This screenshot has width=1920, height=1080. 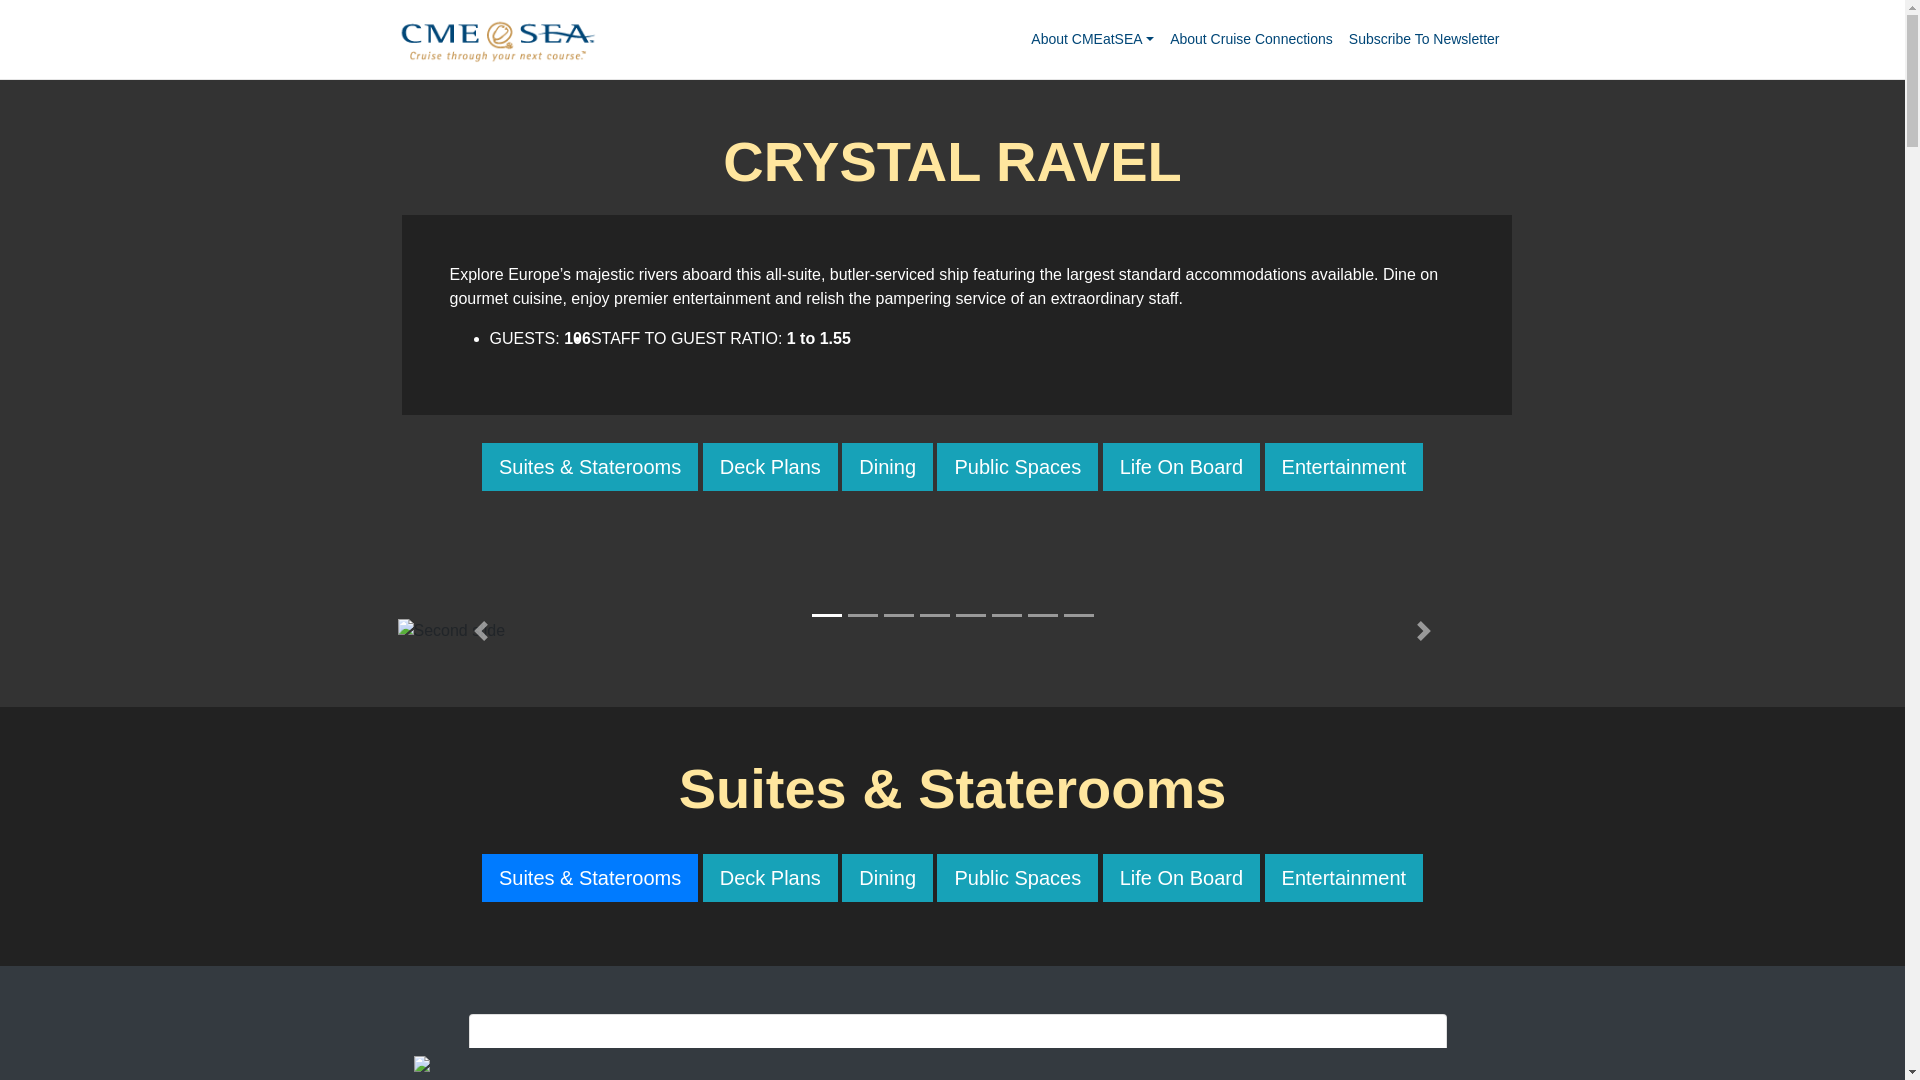 What do you see at coordinates (1092, 39) in the screenshot?
I see `About CMEatSEA` at bounding box center [1092, 39].